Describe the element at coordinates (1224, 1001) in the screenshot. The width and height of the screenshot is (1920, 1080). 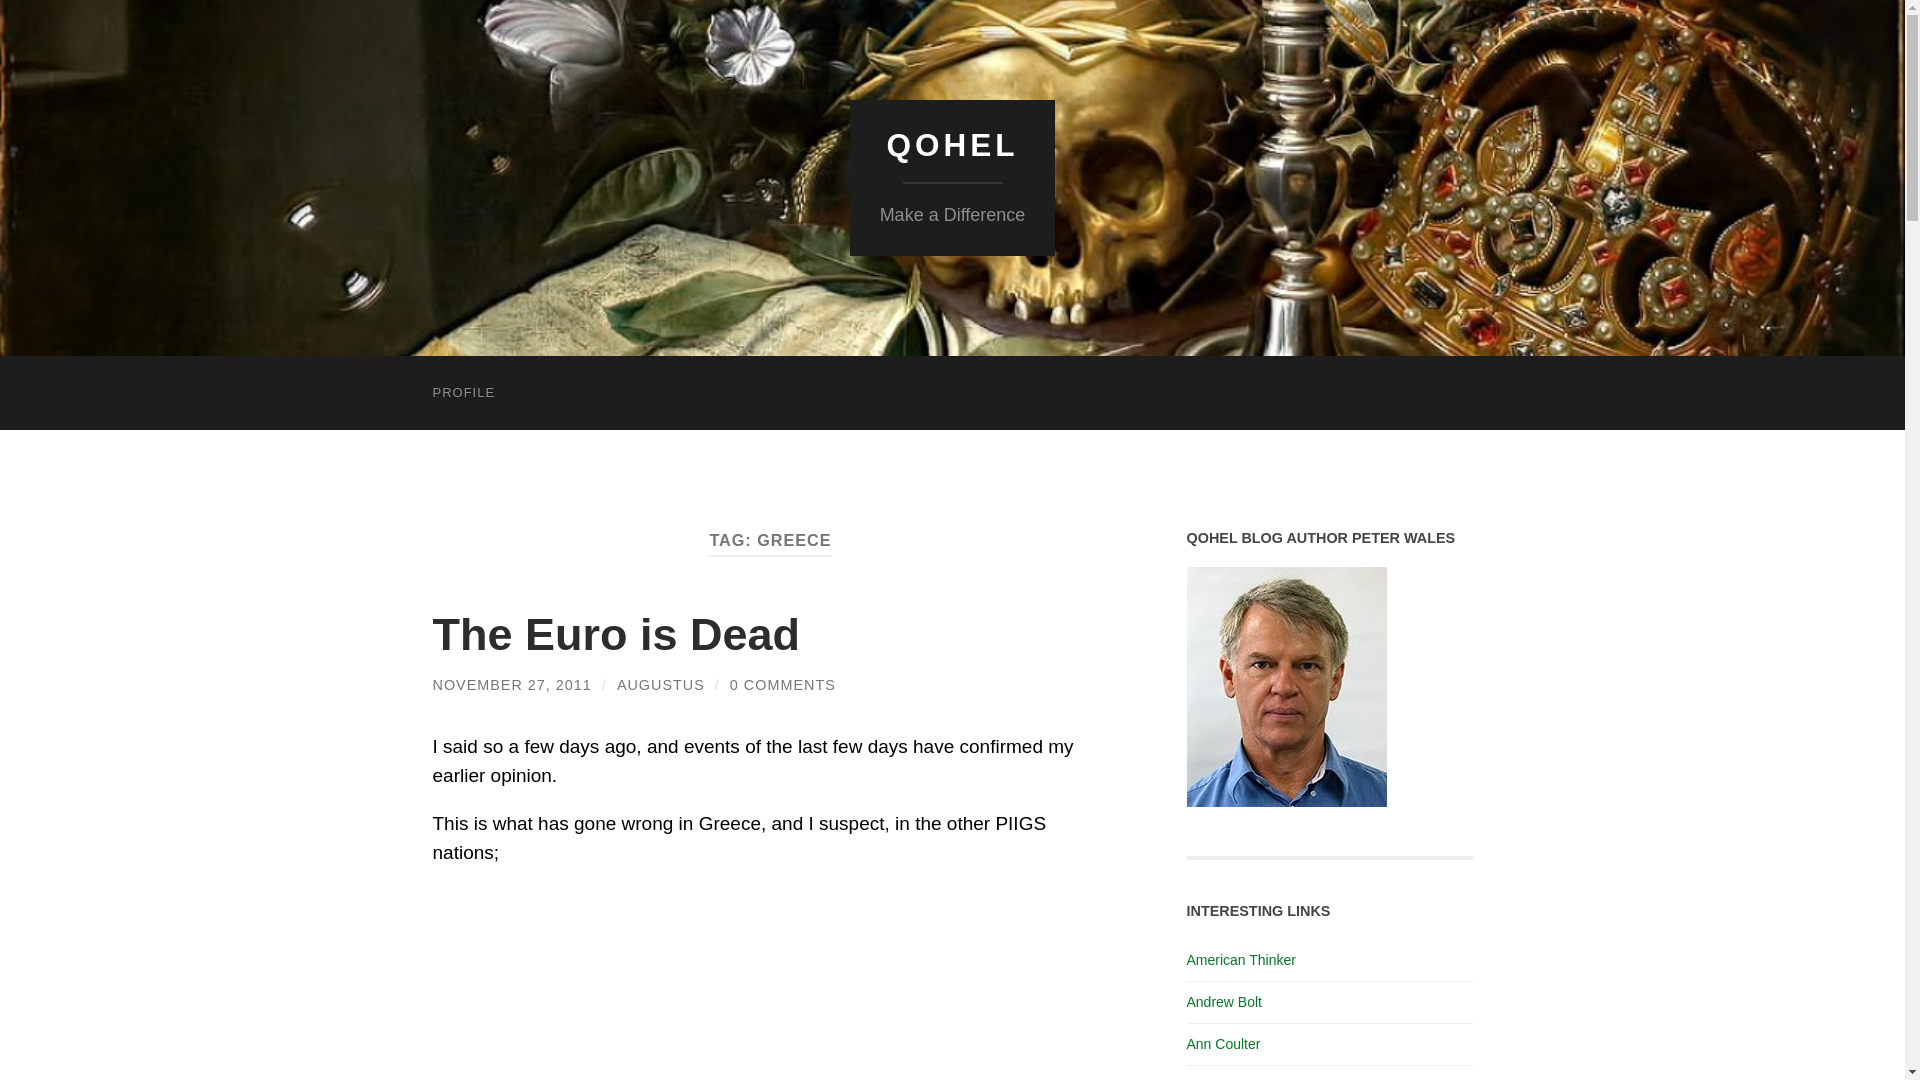
I see `Andrew Bolt` at that location.